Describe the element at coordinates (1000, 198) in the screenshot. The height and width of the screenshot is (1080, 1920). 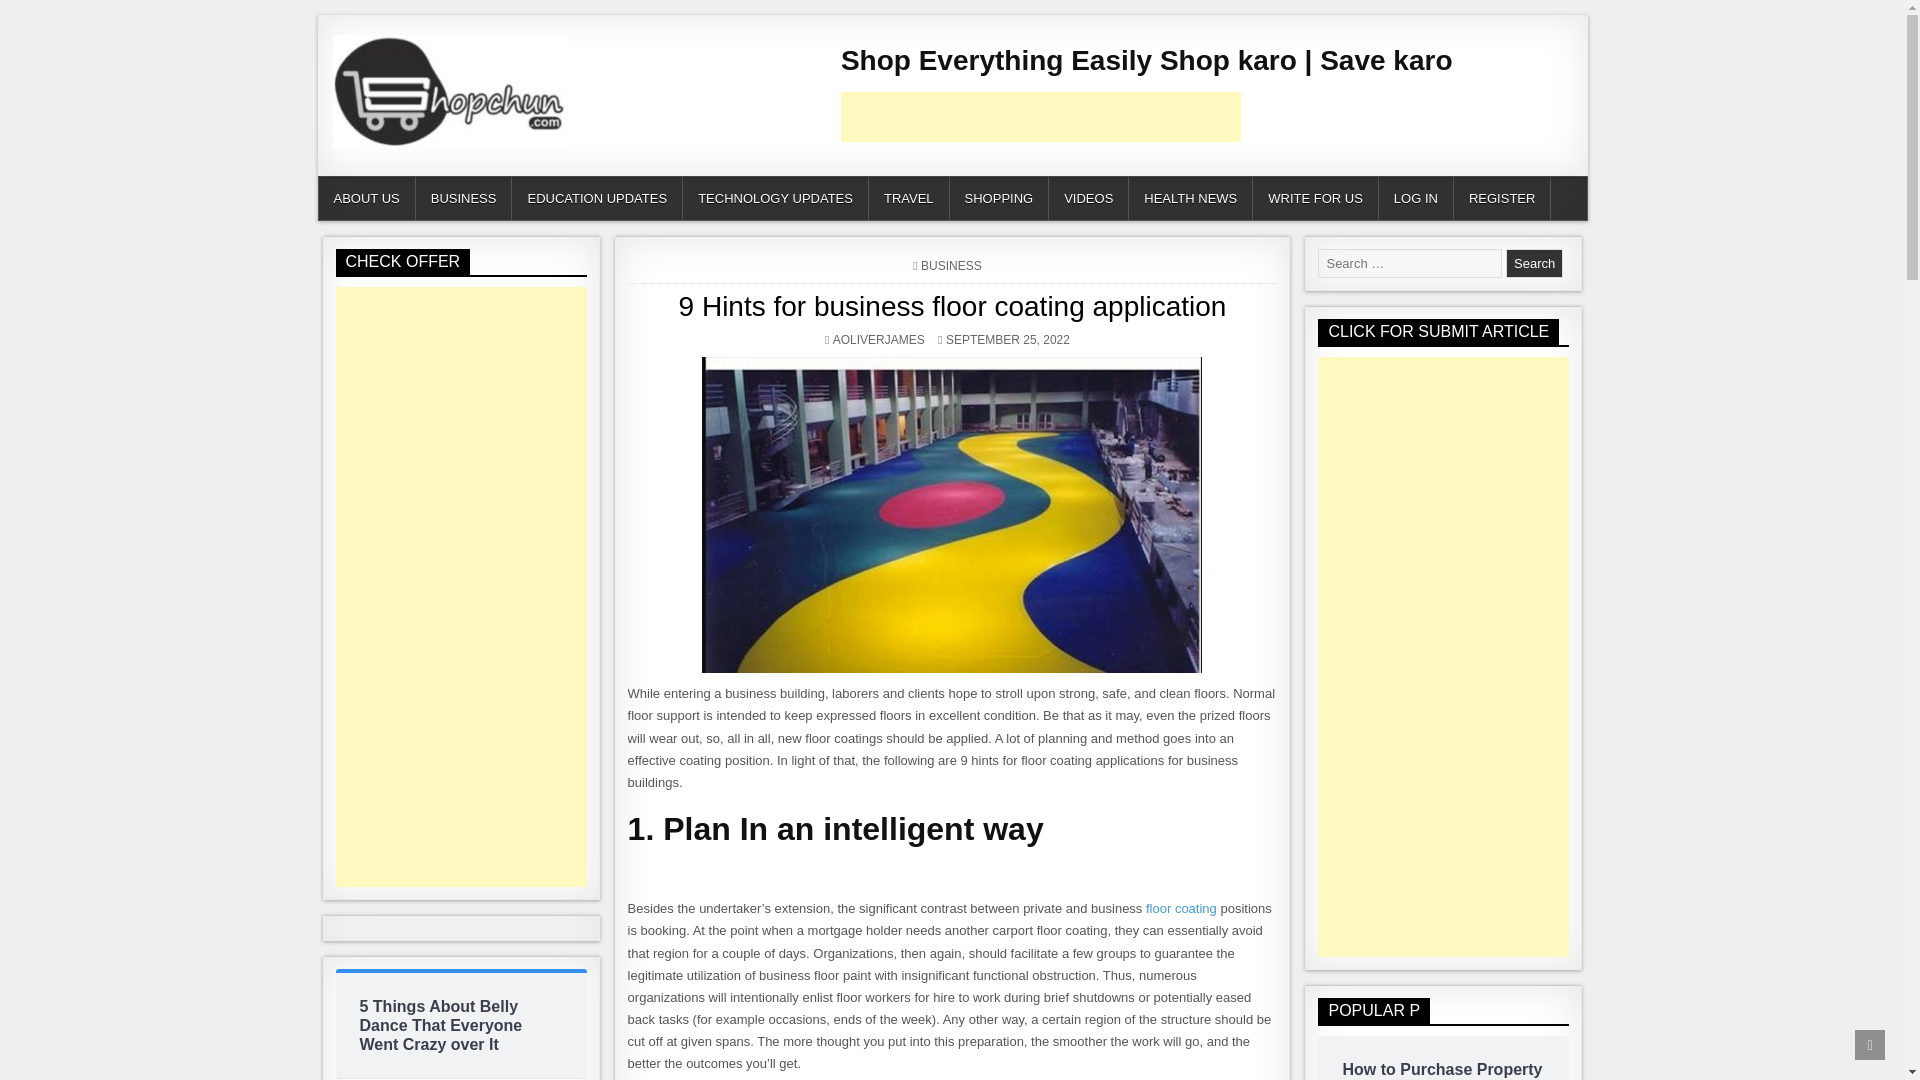
I see `SHOPPING` at that location.